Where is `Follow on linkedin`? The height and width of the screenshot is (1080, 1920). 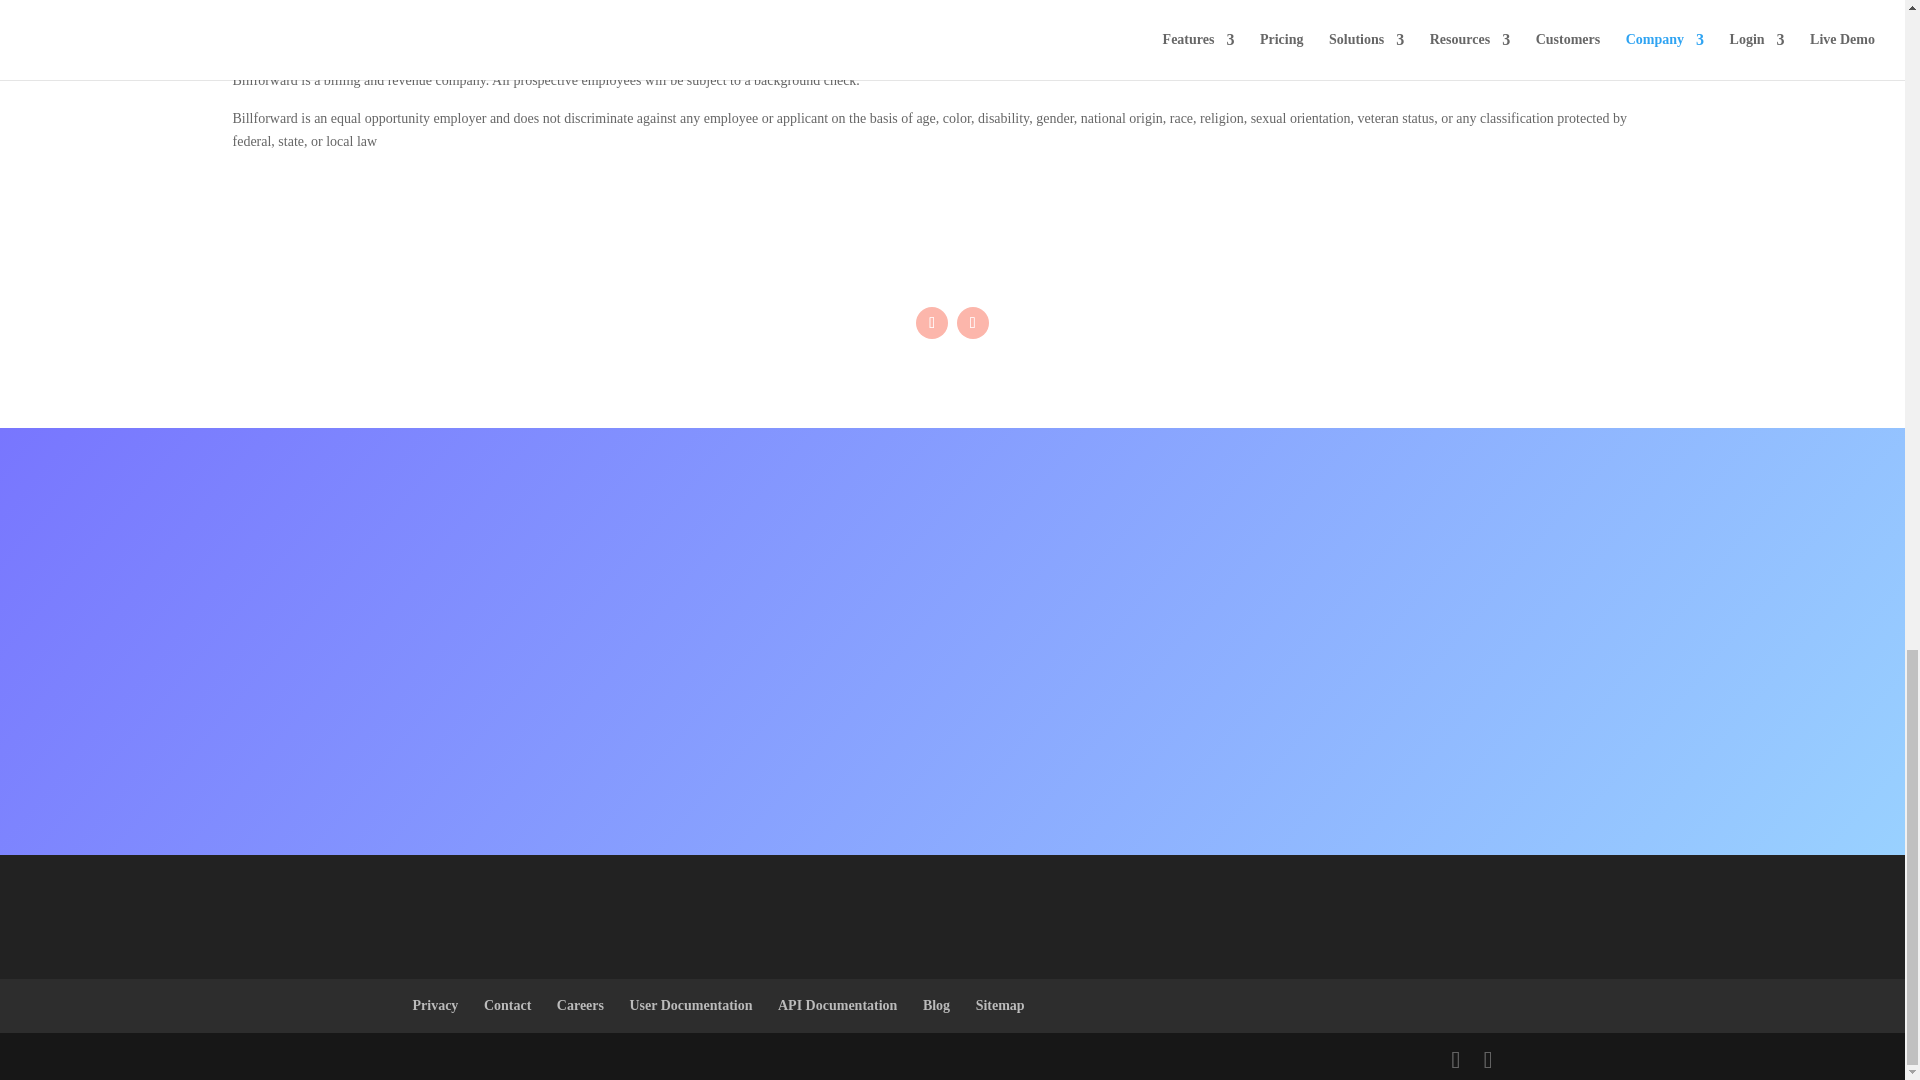 Follow on linkedin is located at coordinates (972, 322).